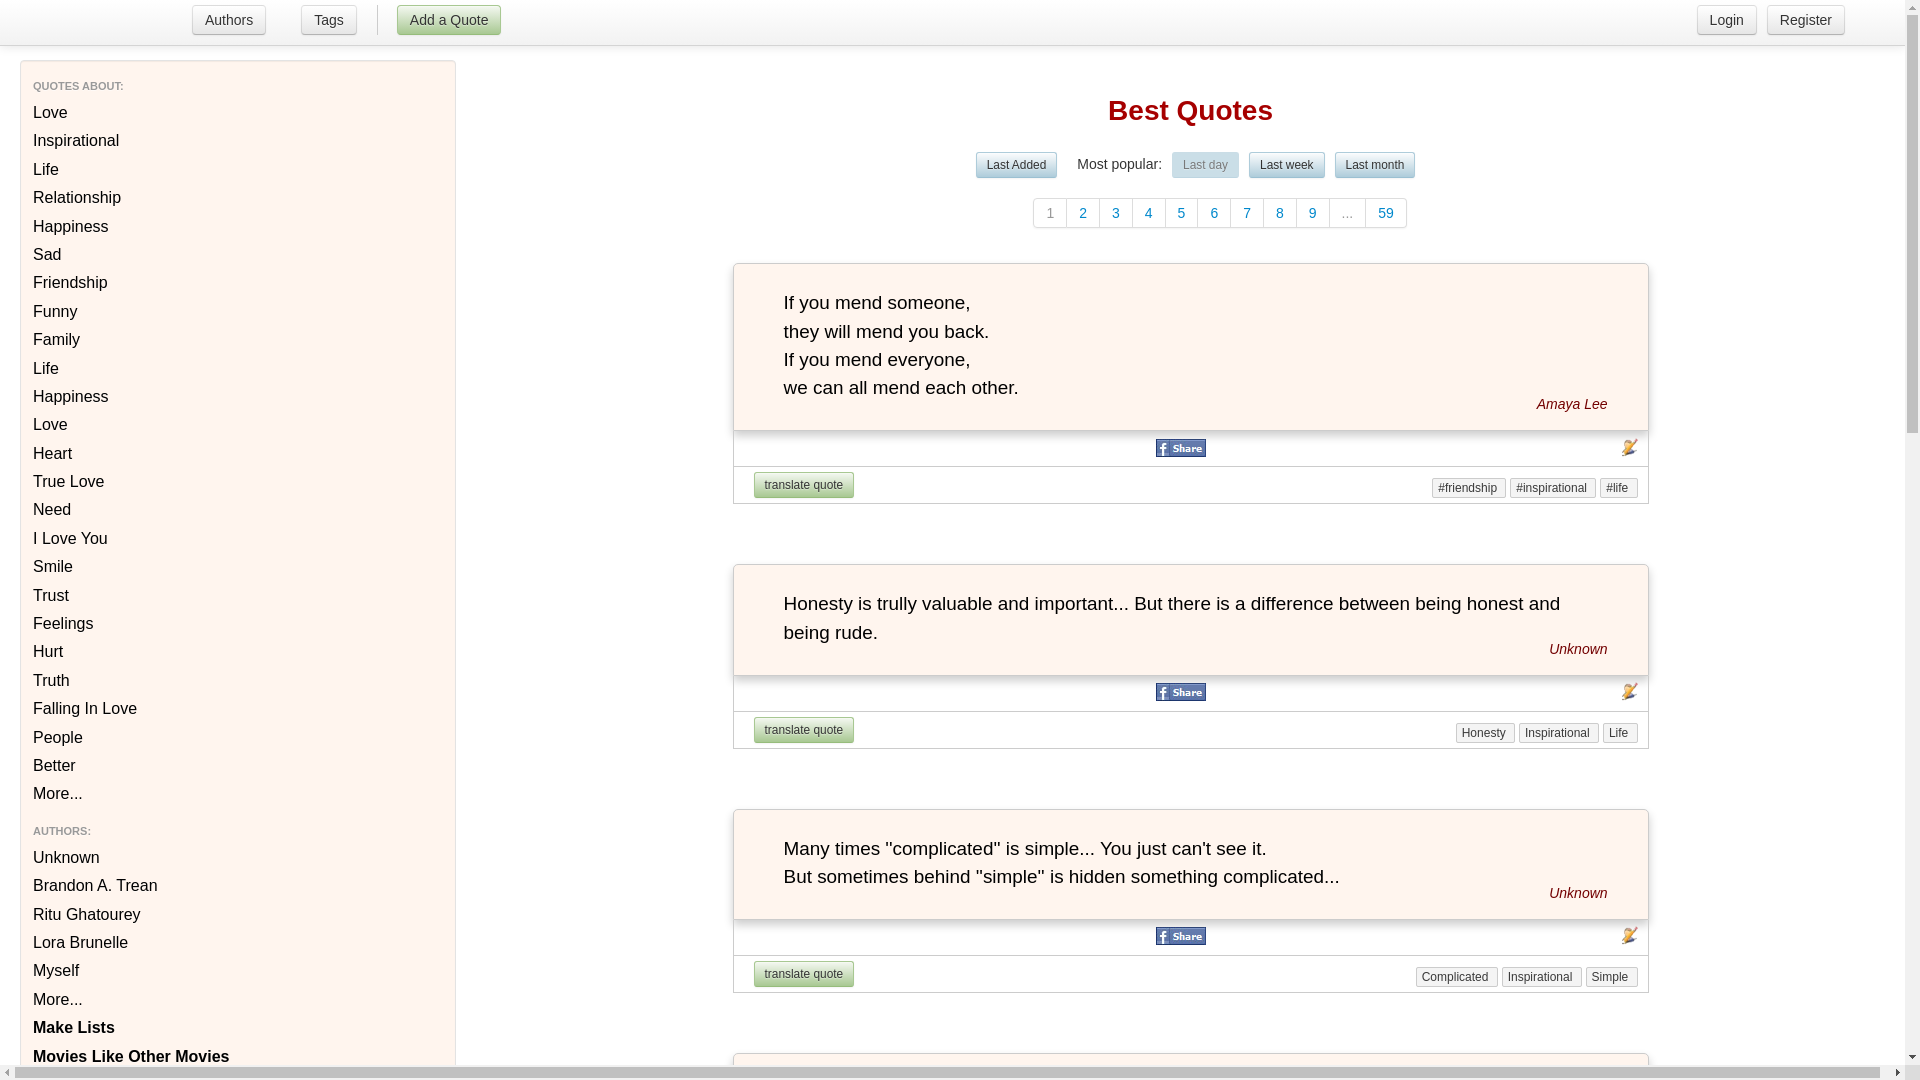 Image resolution: width=1920 pixels, height=1080 pixels. I want to click on Simple , so click(1612, 977).